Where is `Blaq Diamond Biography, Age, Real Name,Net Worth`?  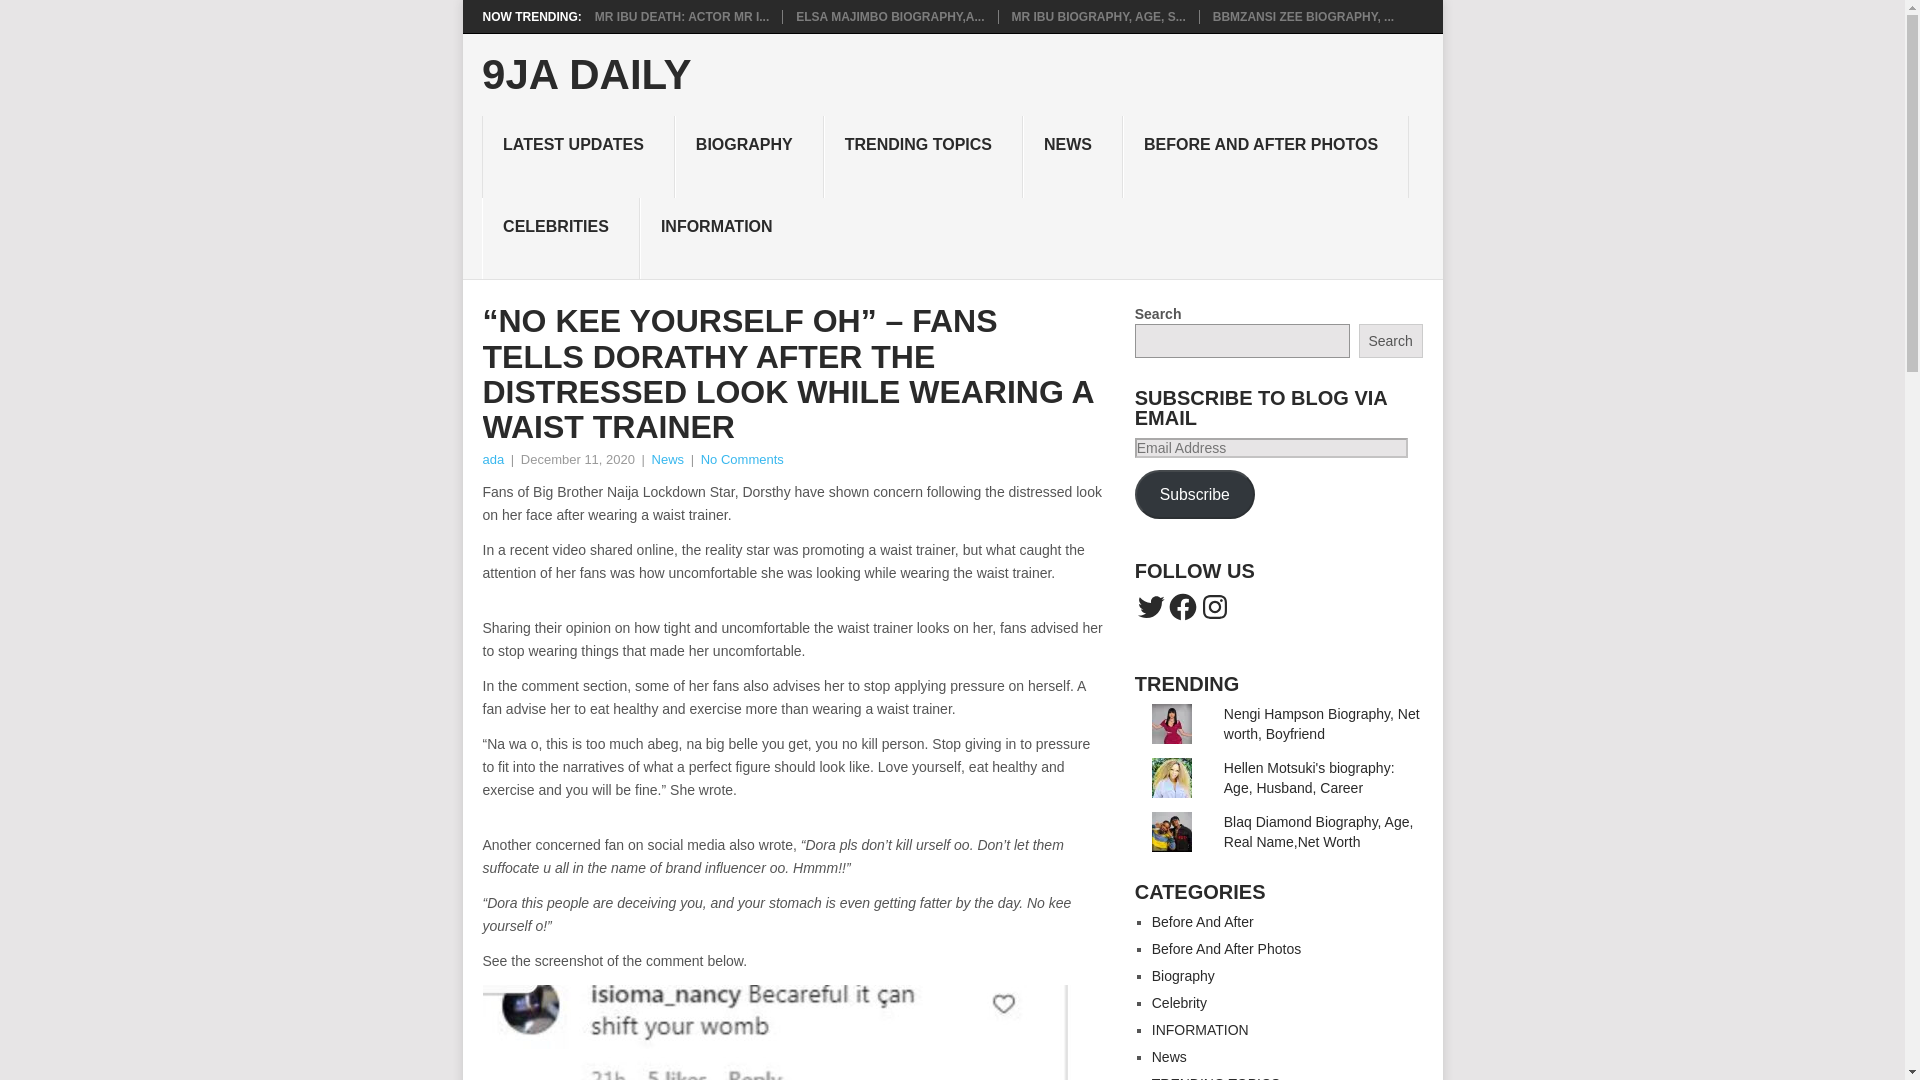
Blaq Diamond Biography, Age, Real Name,Net Worth is located at coordinates (1318, 832).